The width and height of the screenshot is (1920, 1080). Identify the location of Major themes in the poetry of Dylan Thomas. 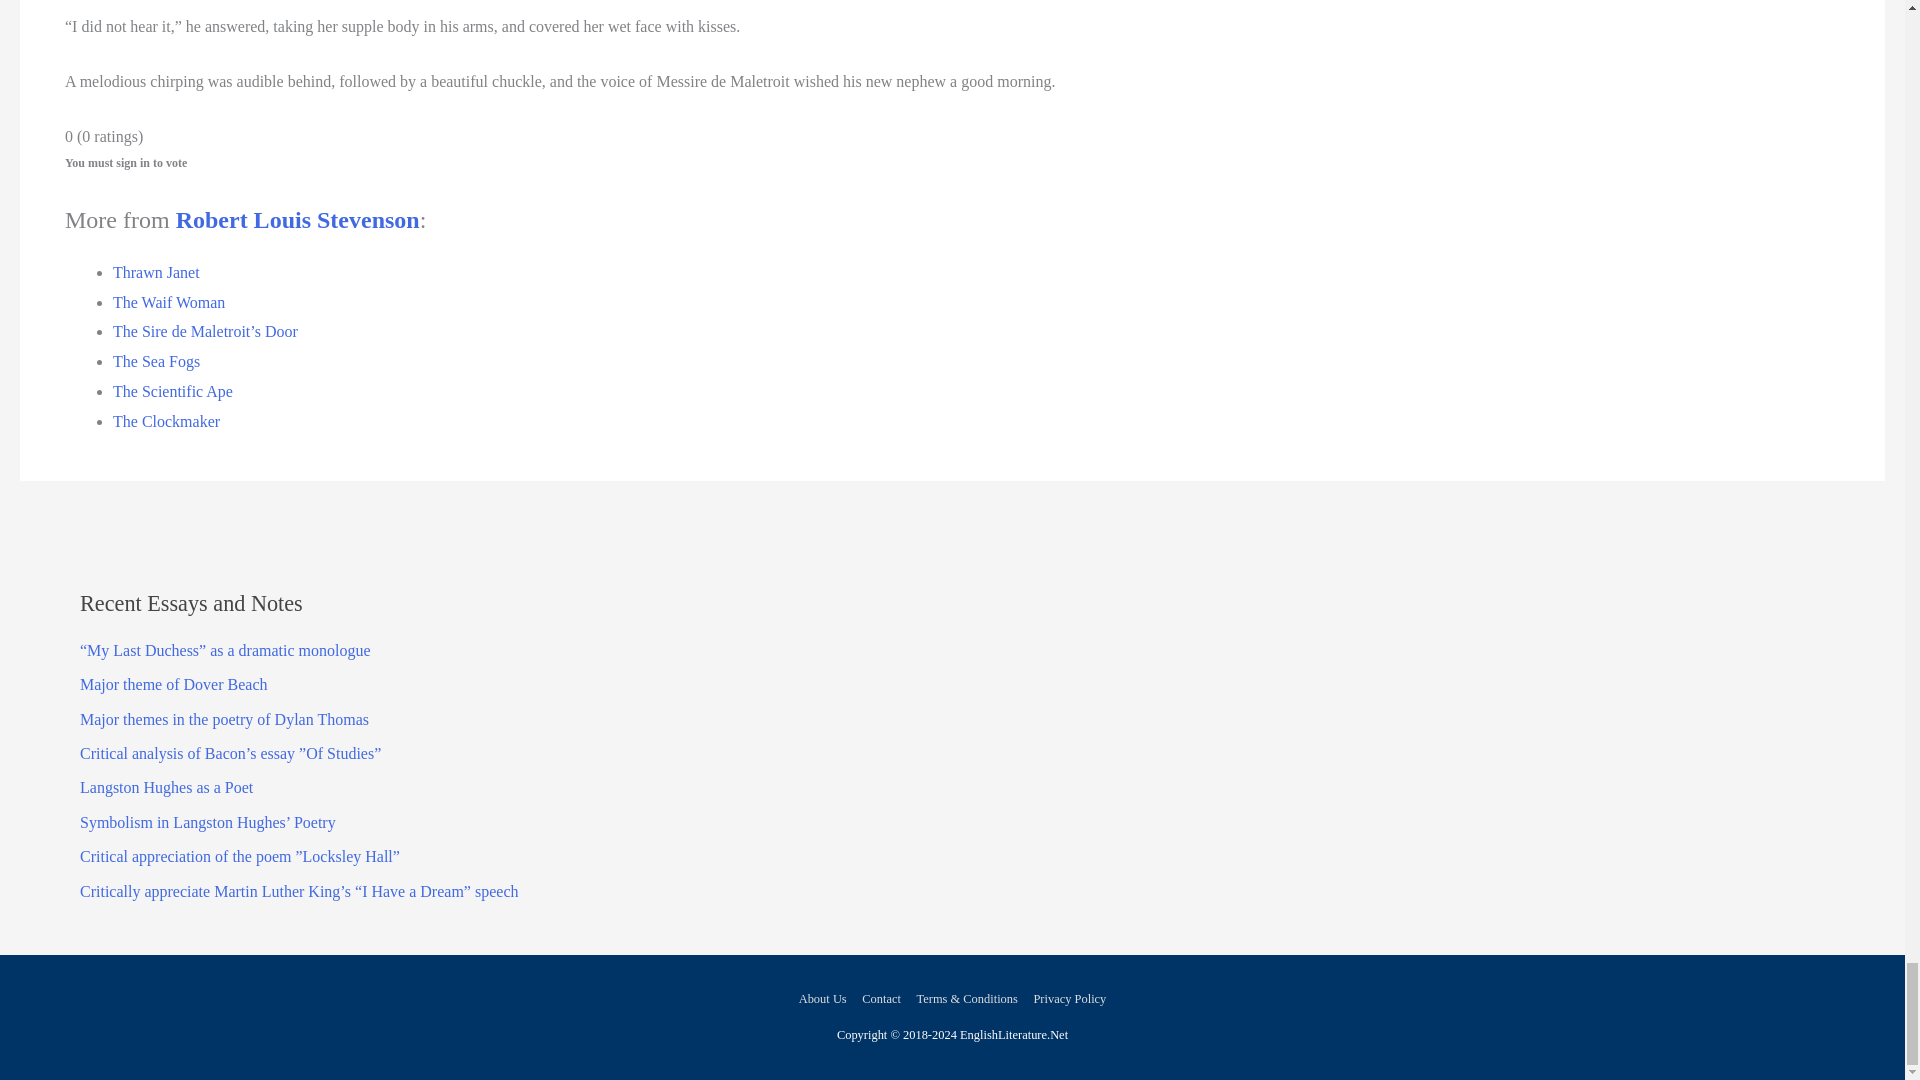
(224, 718).